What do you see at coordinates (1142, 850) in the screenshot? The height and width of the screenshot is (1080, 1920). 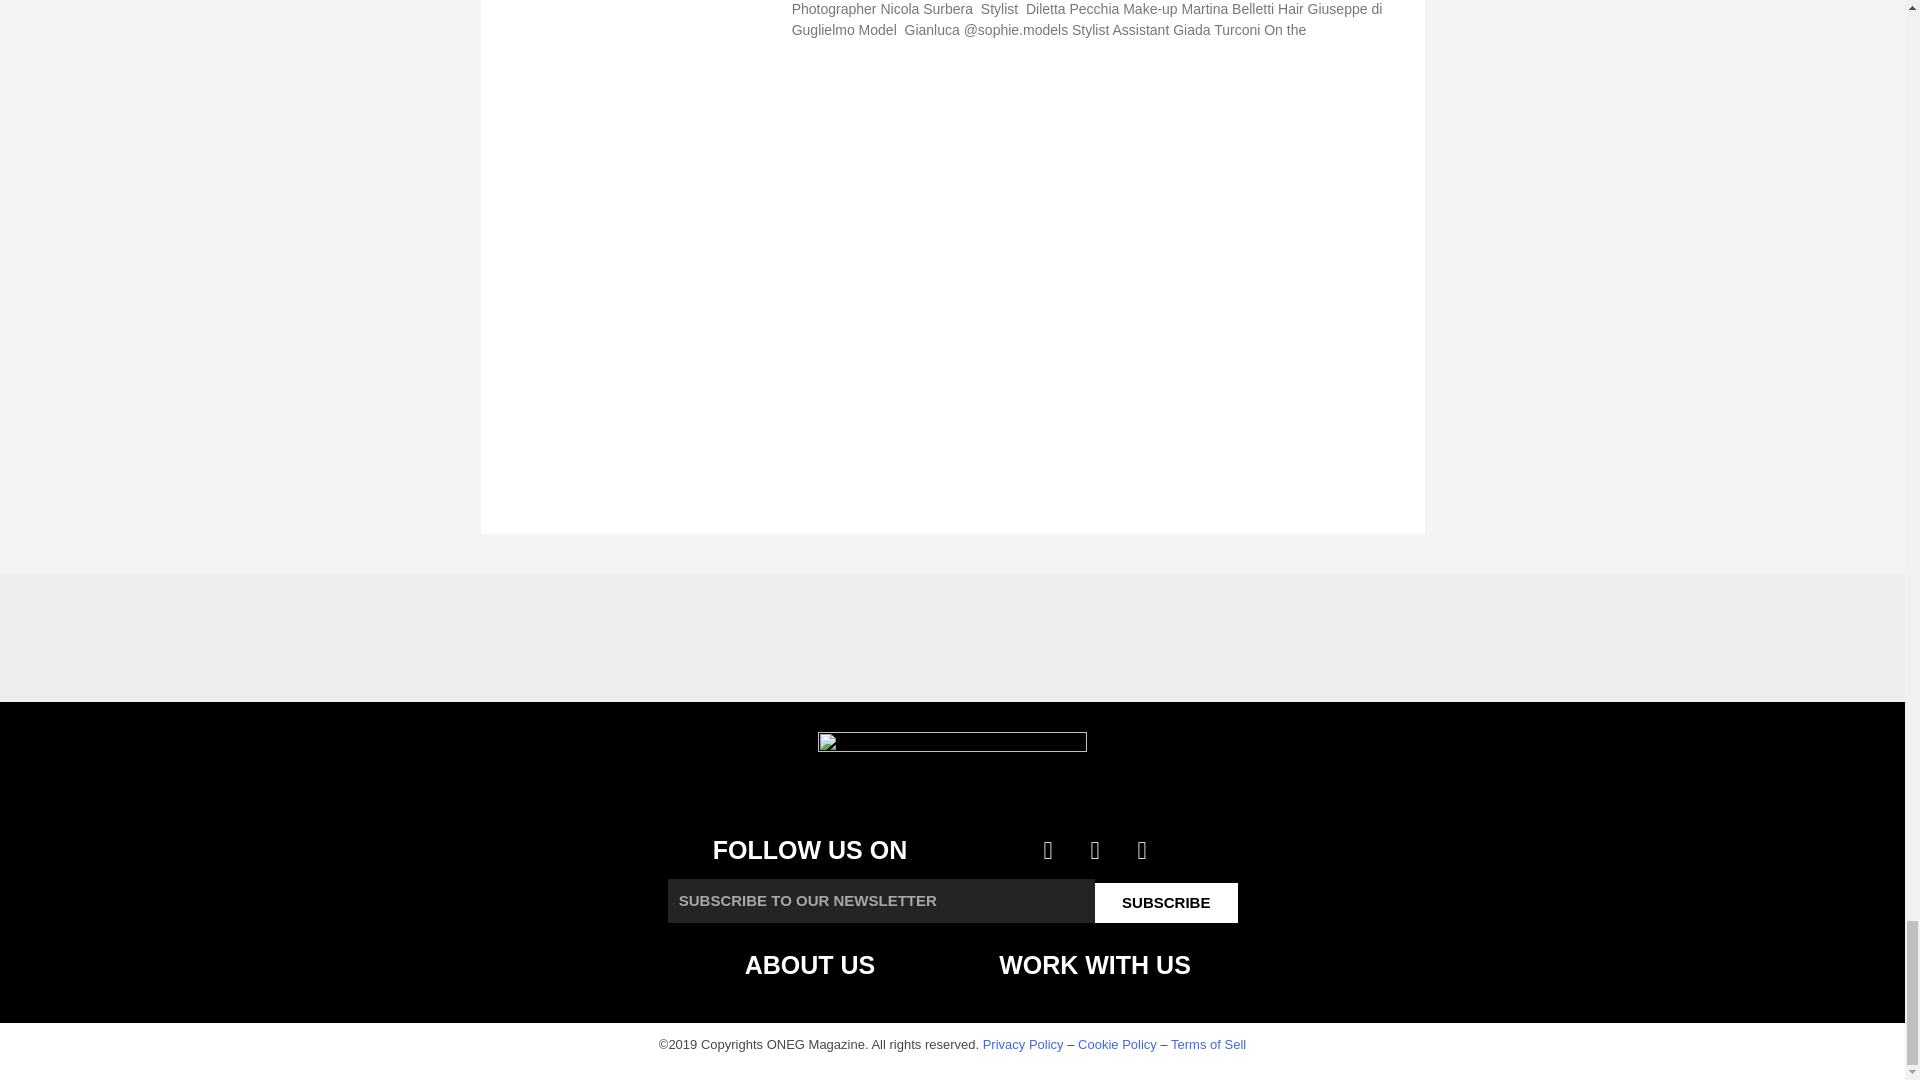 I see `Instagram` at bounding box center [1142, 850].